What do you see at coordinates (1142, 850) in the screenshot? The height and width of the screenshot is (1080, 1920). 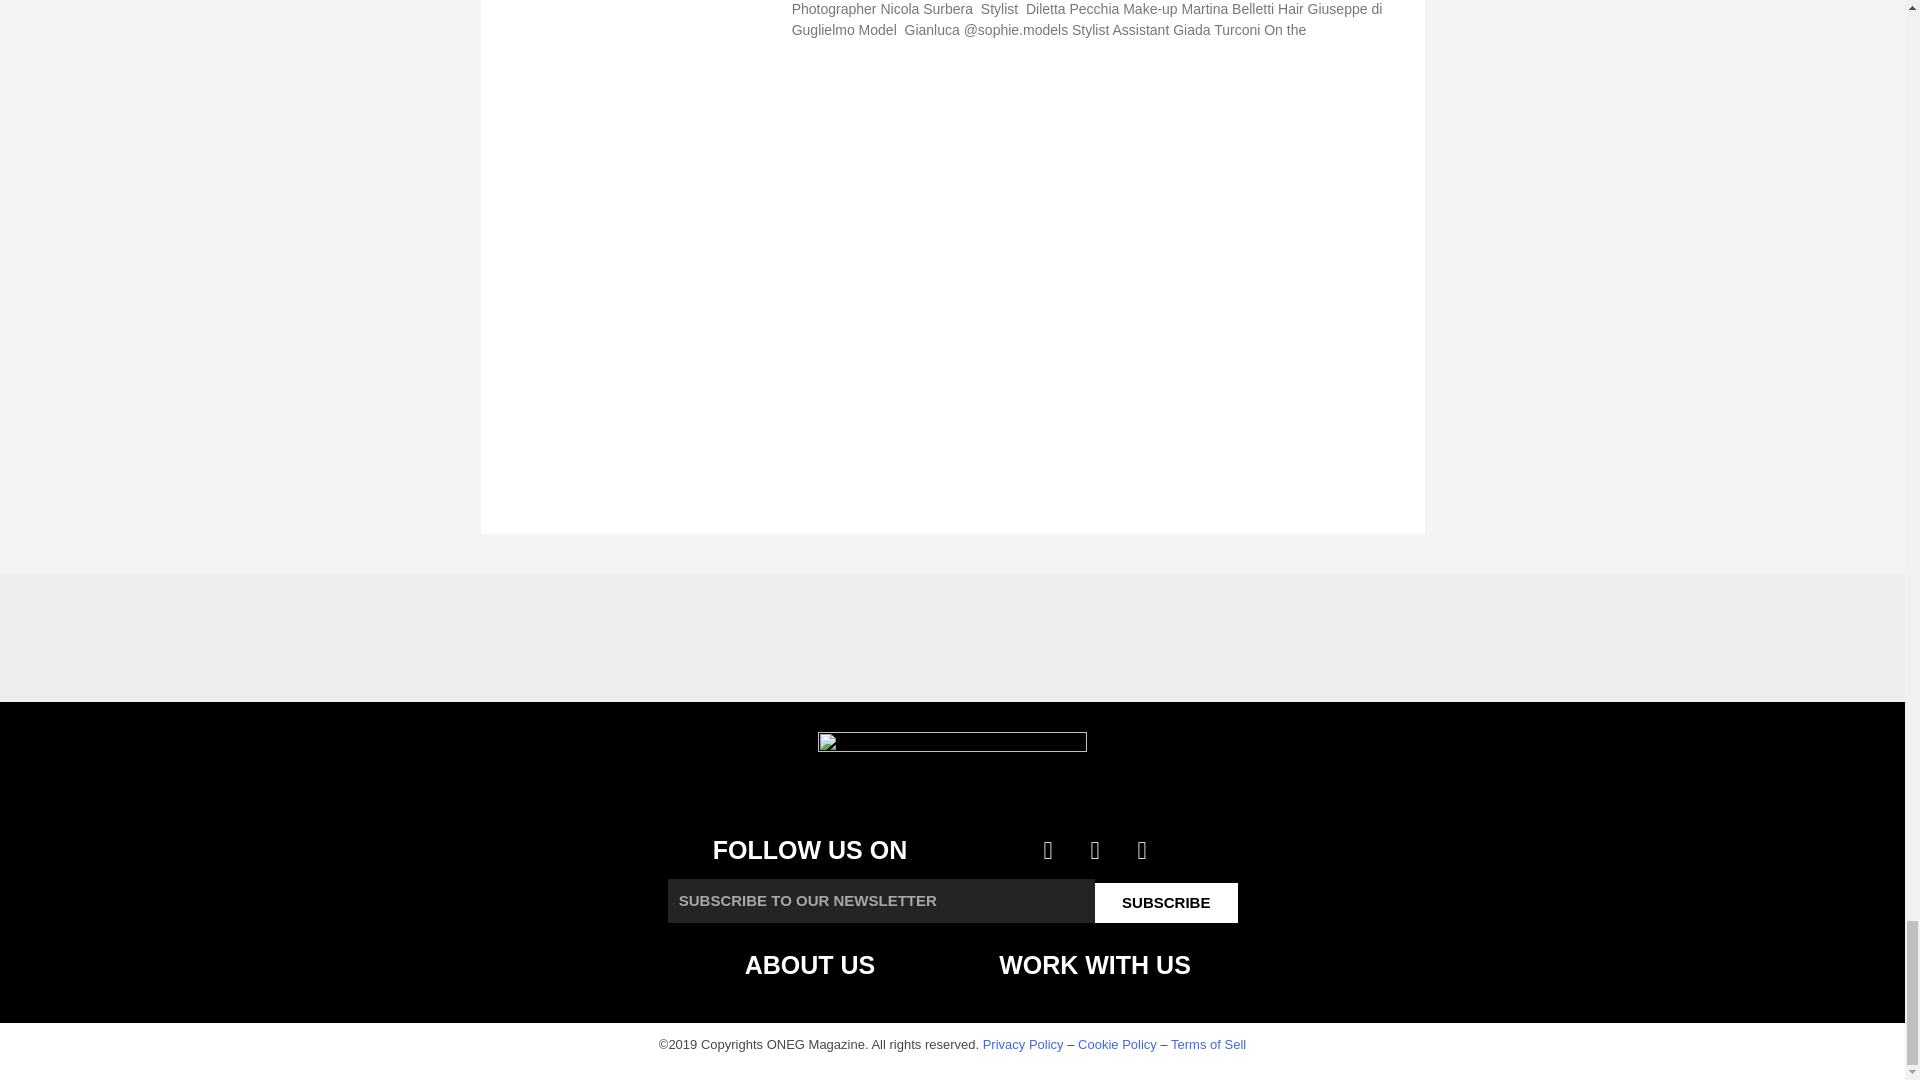 I see `Instagram` at bounding box center [1142, 850].